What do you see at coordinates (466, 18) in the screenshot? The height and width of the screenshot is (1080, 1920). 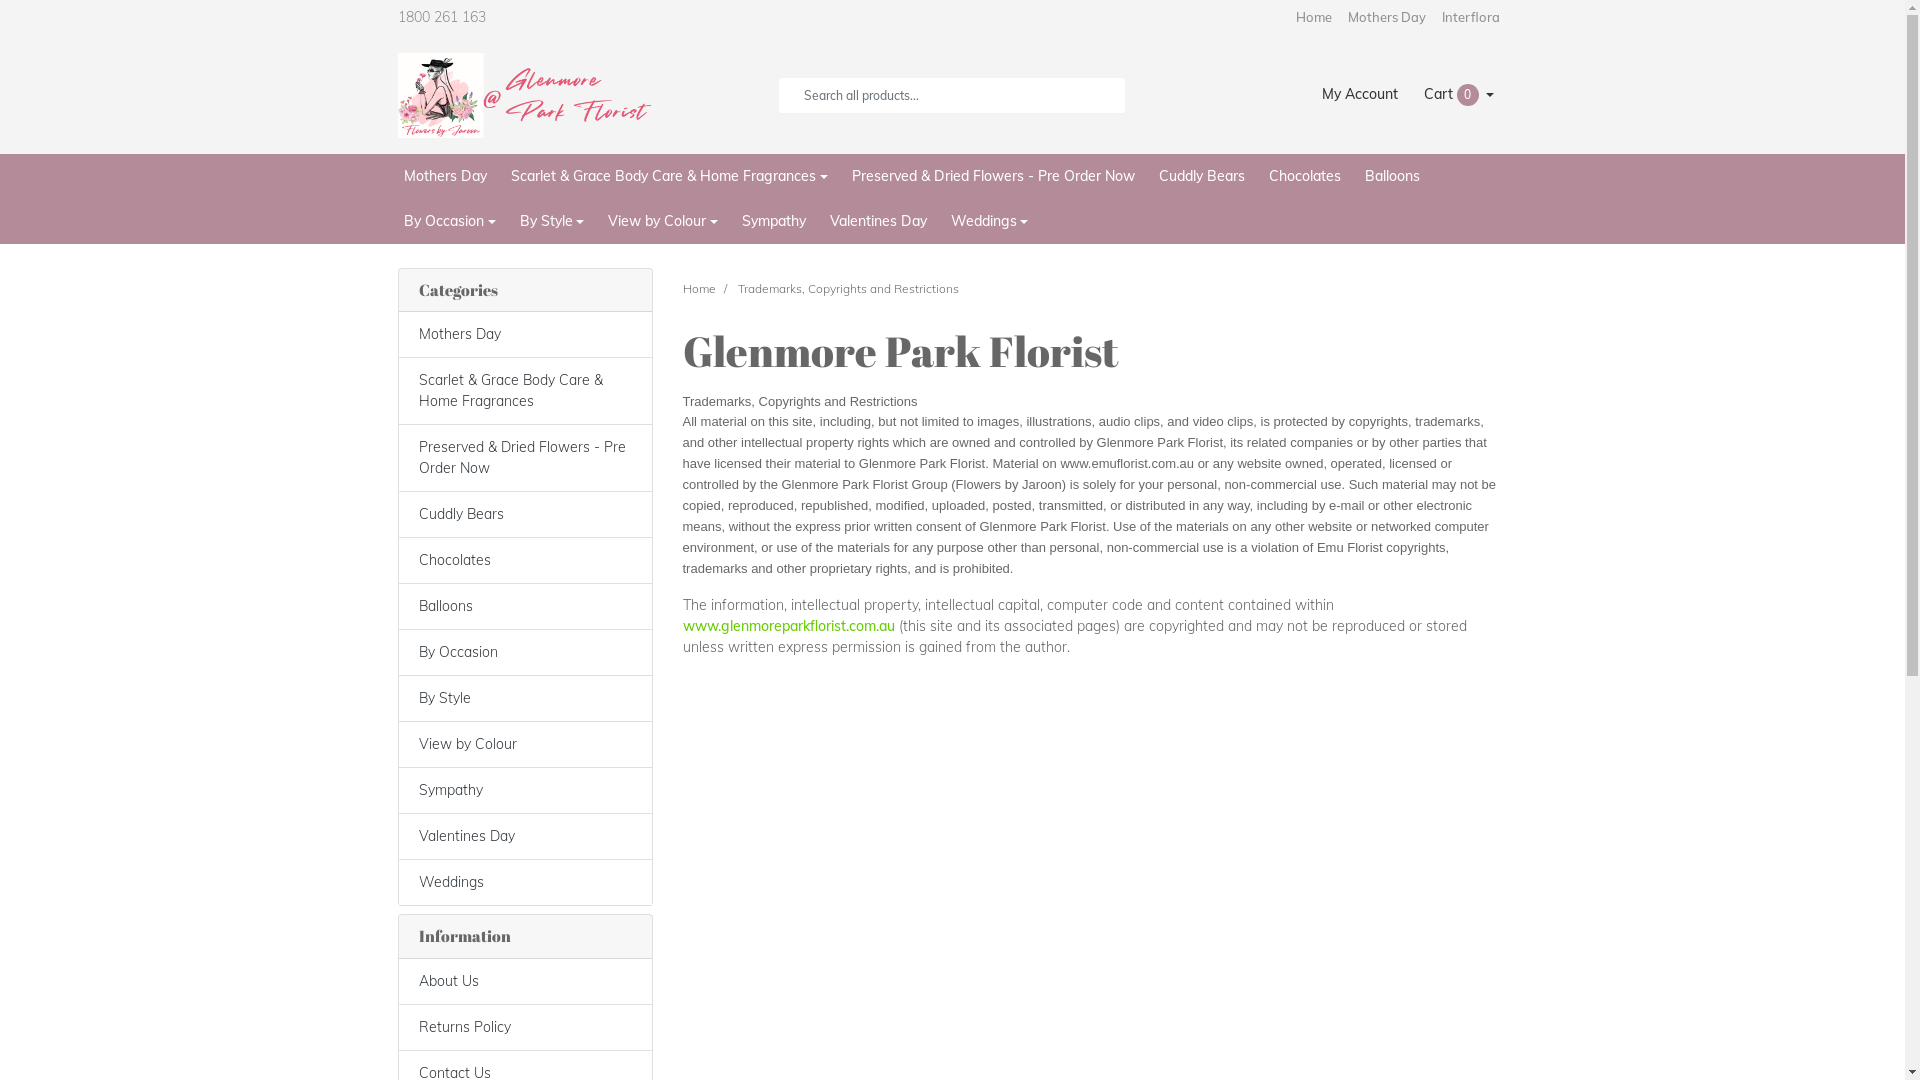 I see `1800 261 163` at bounding box center [466, 18].